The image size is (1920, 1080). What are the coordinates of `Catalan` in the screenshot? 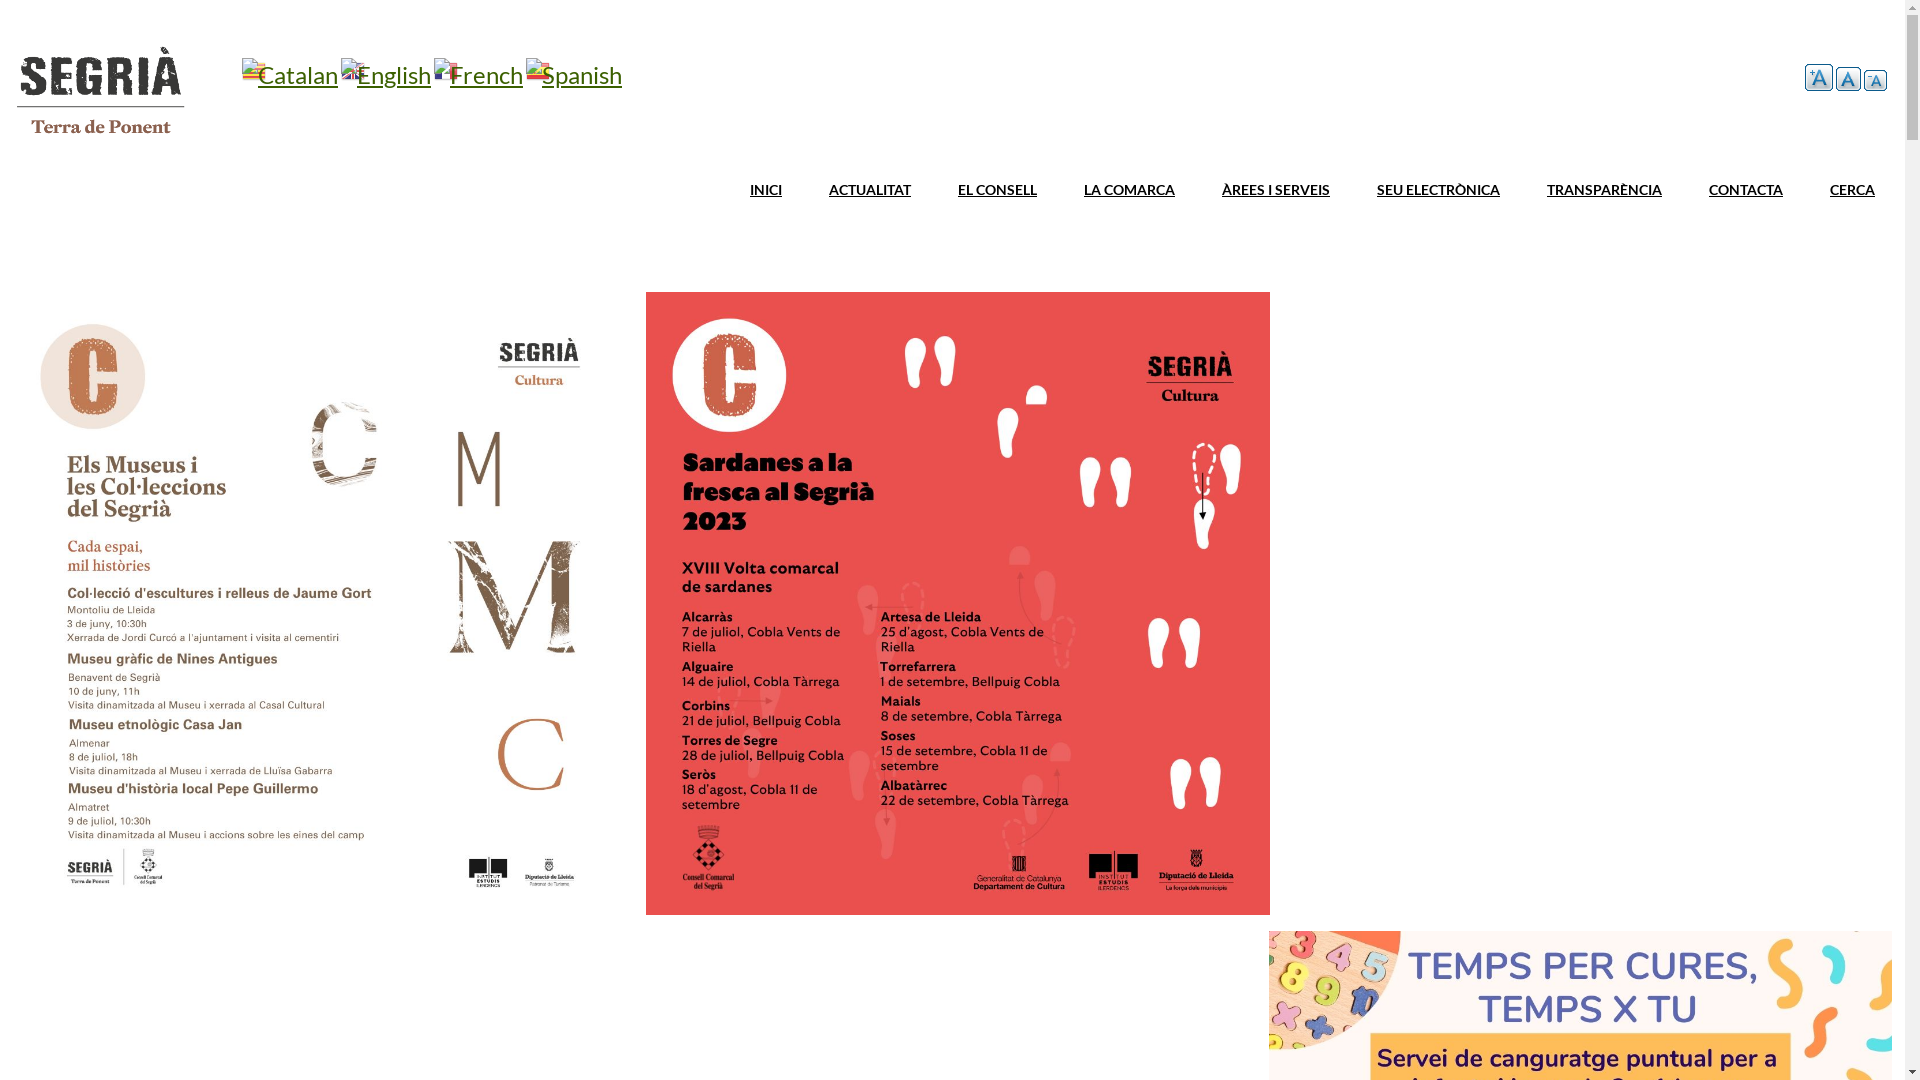 It's located at (290, 74).